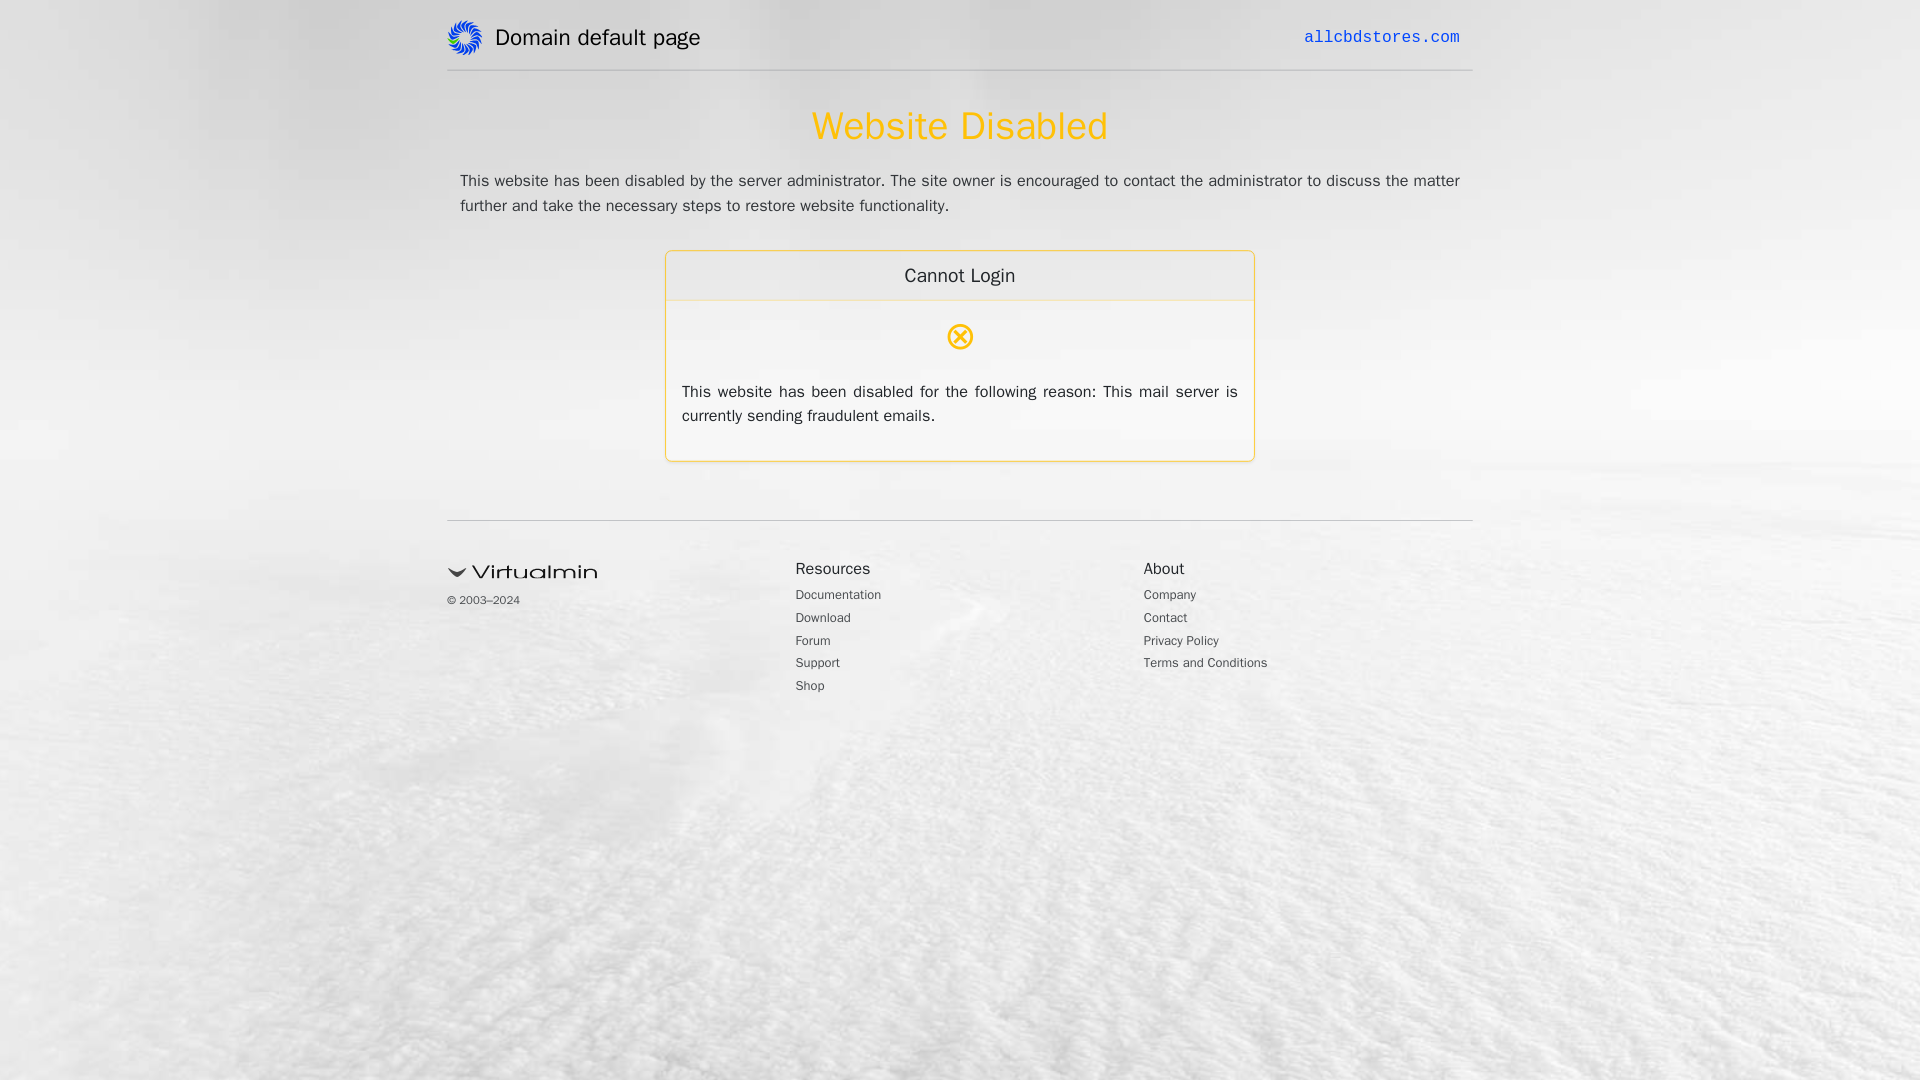 This screenshot has height=1080, width=1920. Describe the element at coordinates (1314, 227) in the screenshot. I see `Latest Article` at that location.